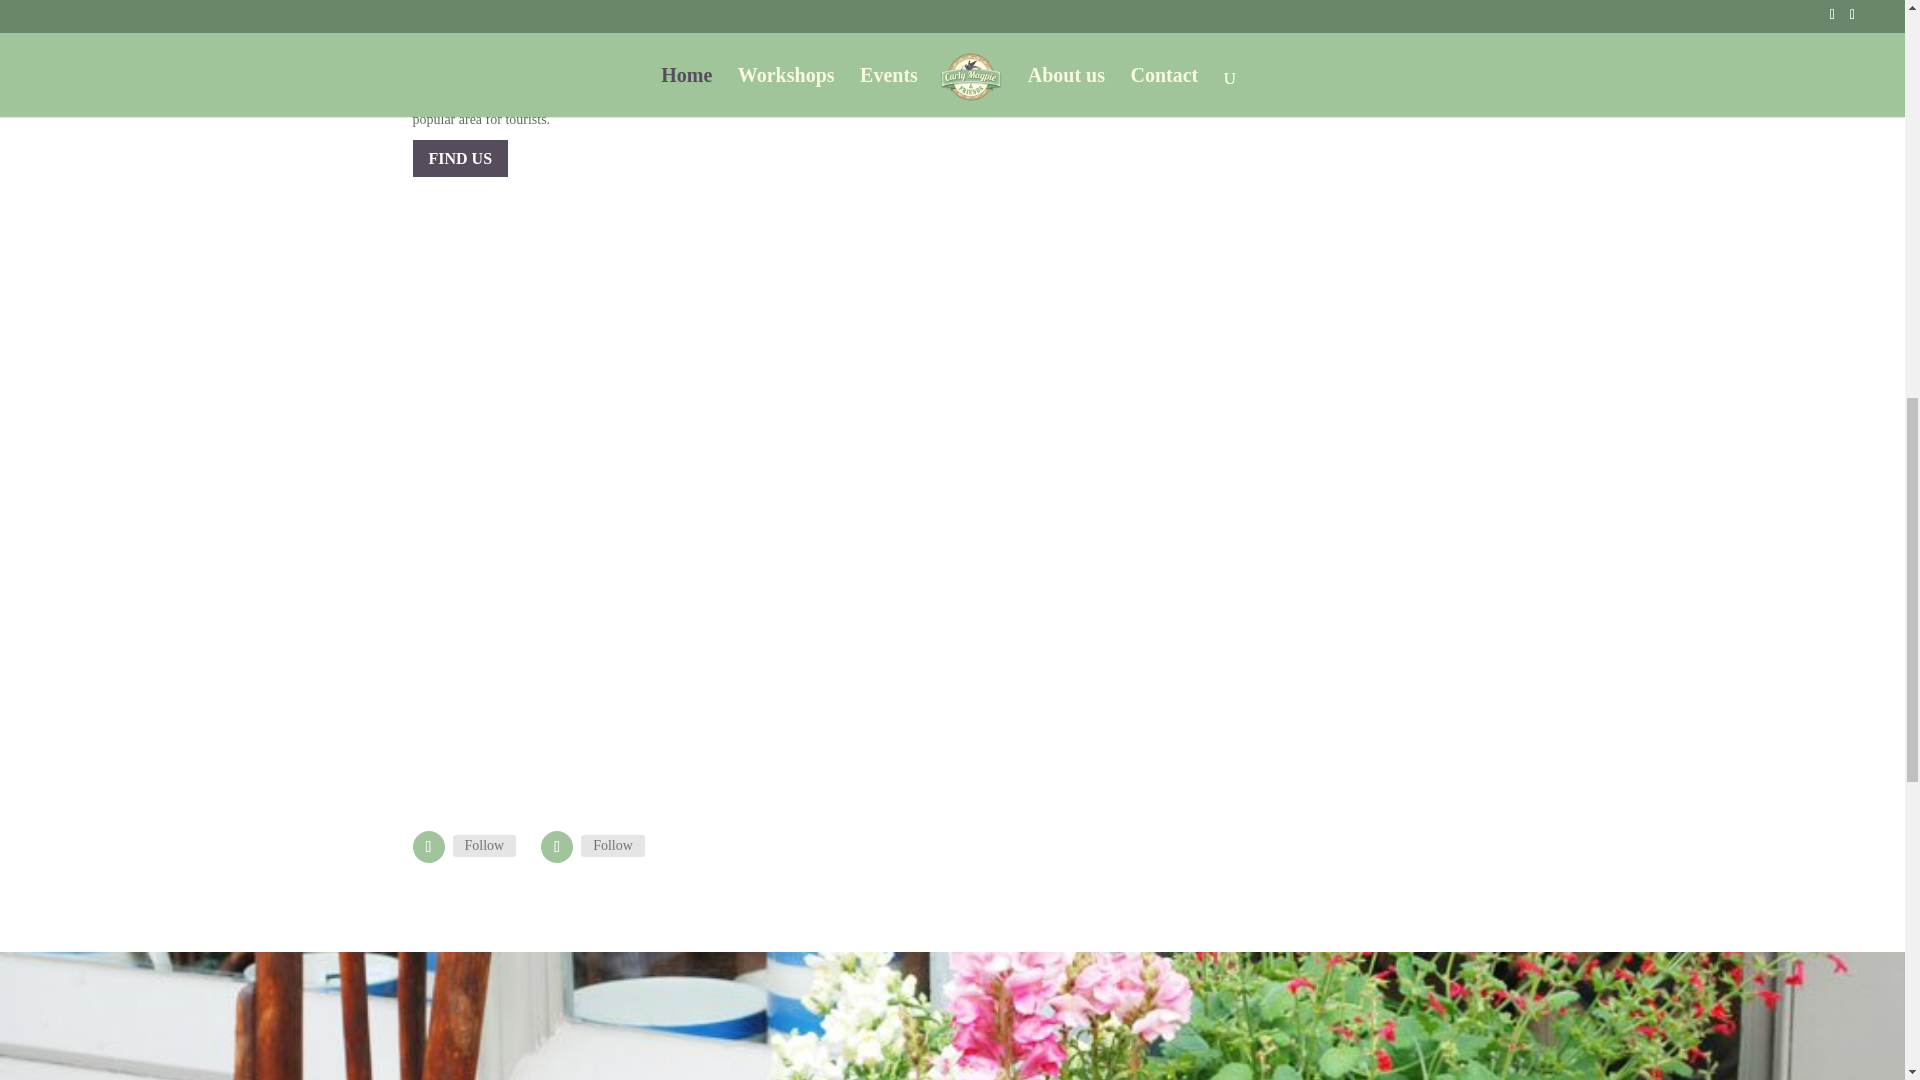  I want to click on National Forest, so click(778, 22).